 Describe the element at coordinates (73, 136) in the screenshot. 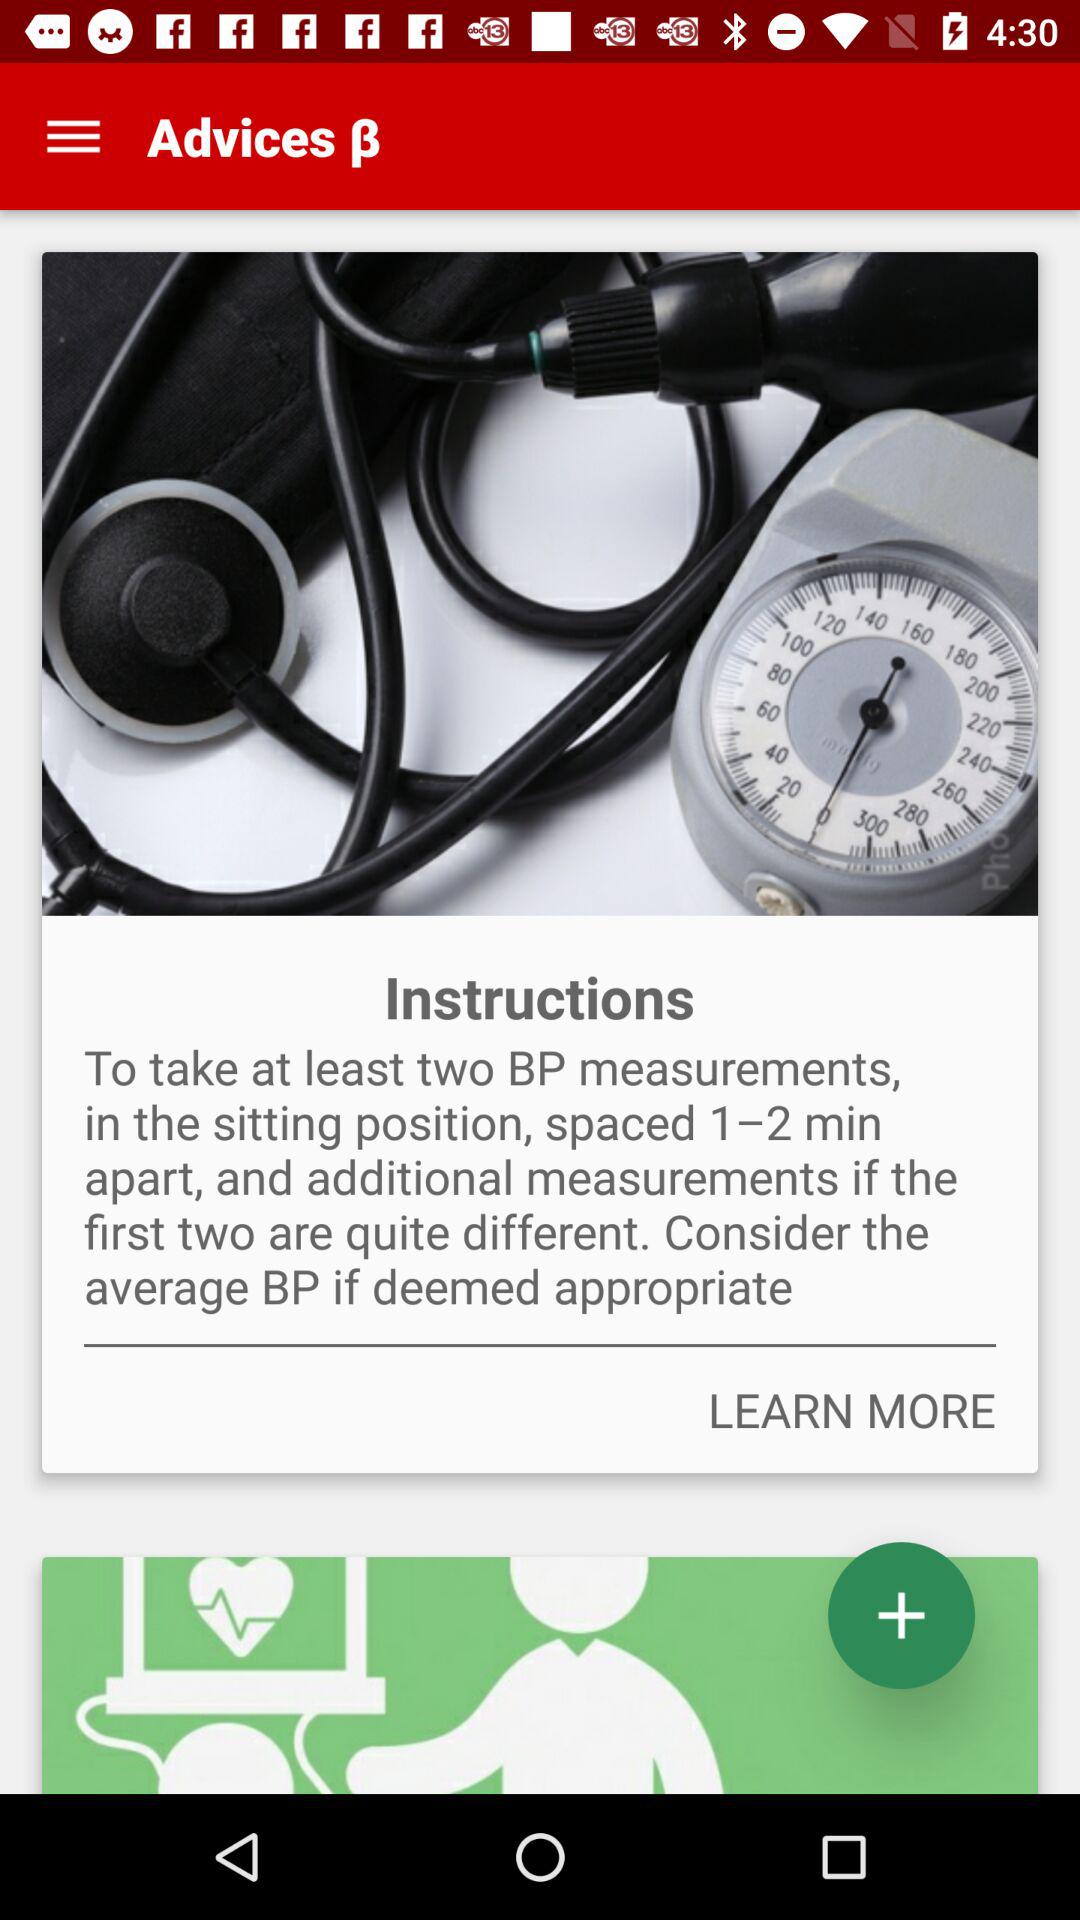

I see `launch the item at the top left corner` at that location.